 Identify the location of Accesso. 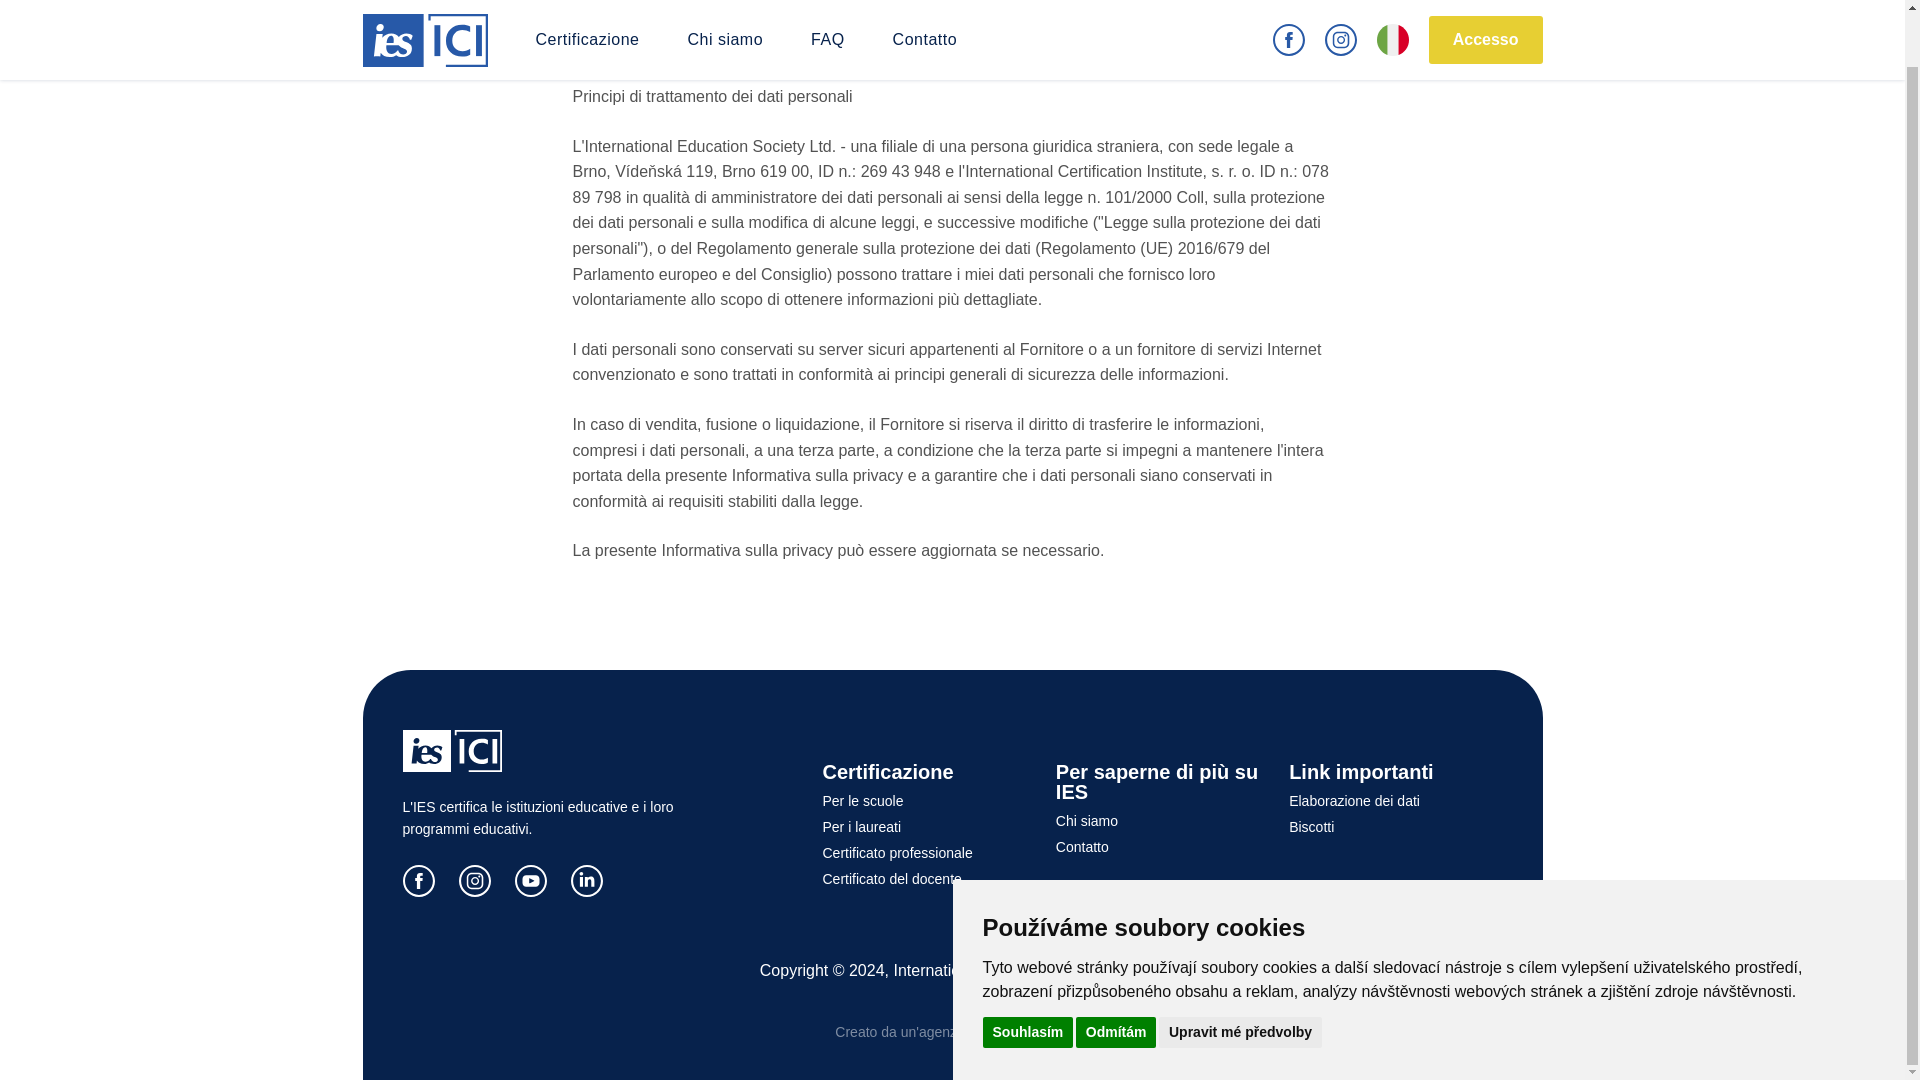
(1486, 4).